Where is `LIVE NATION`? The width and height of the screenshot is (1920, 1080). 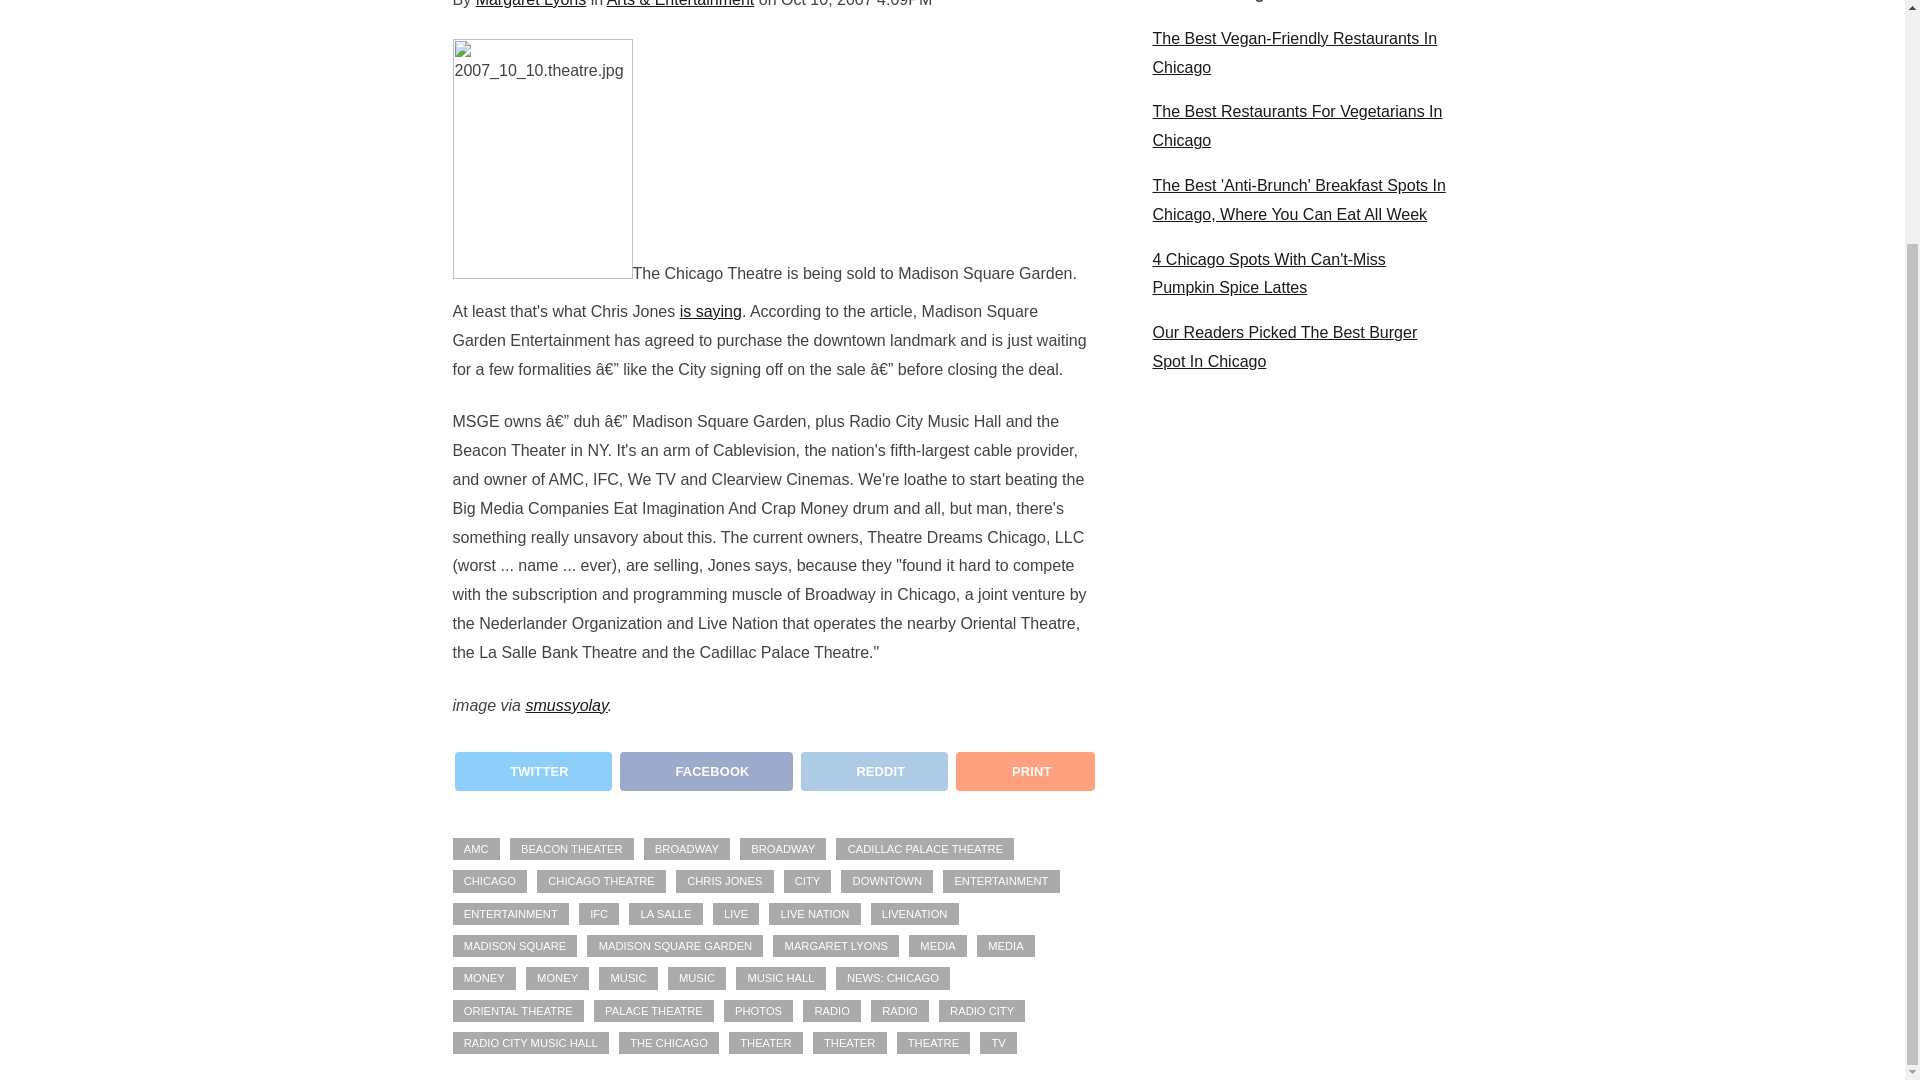
LIVE NATION is located at coordinates (814, 913).